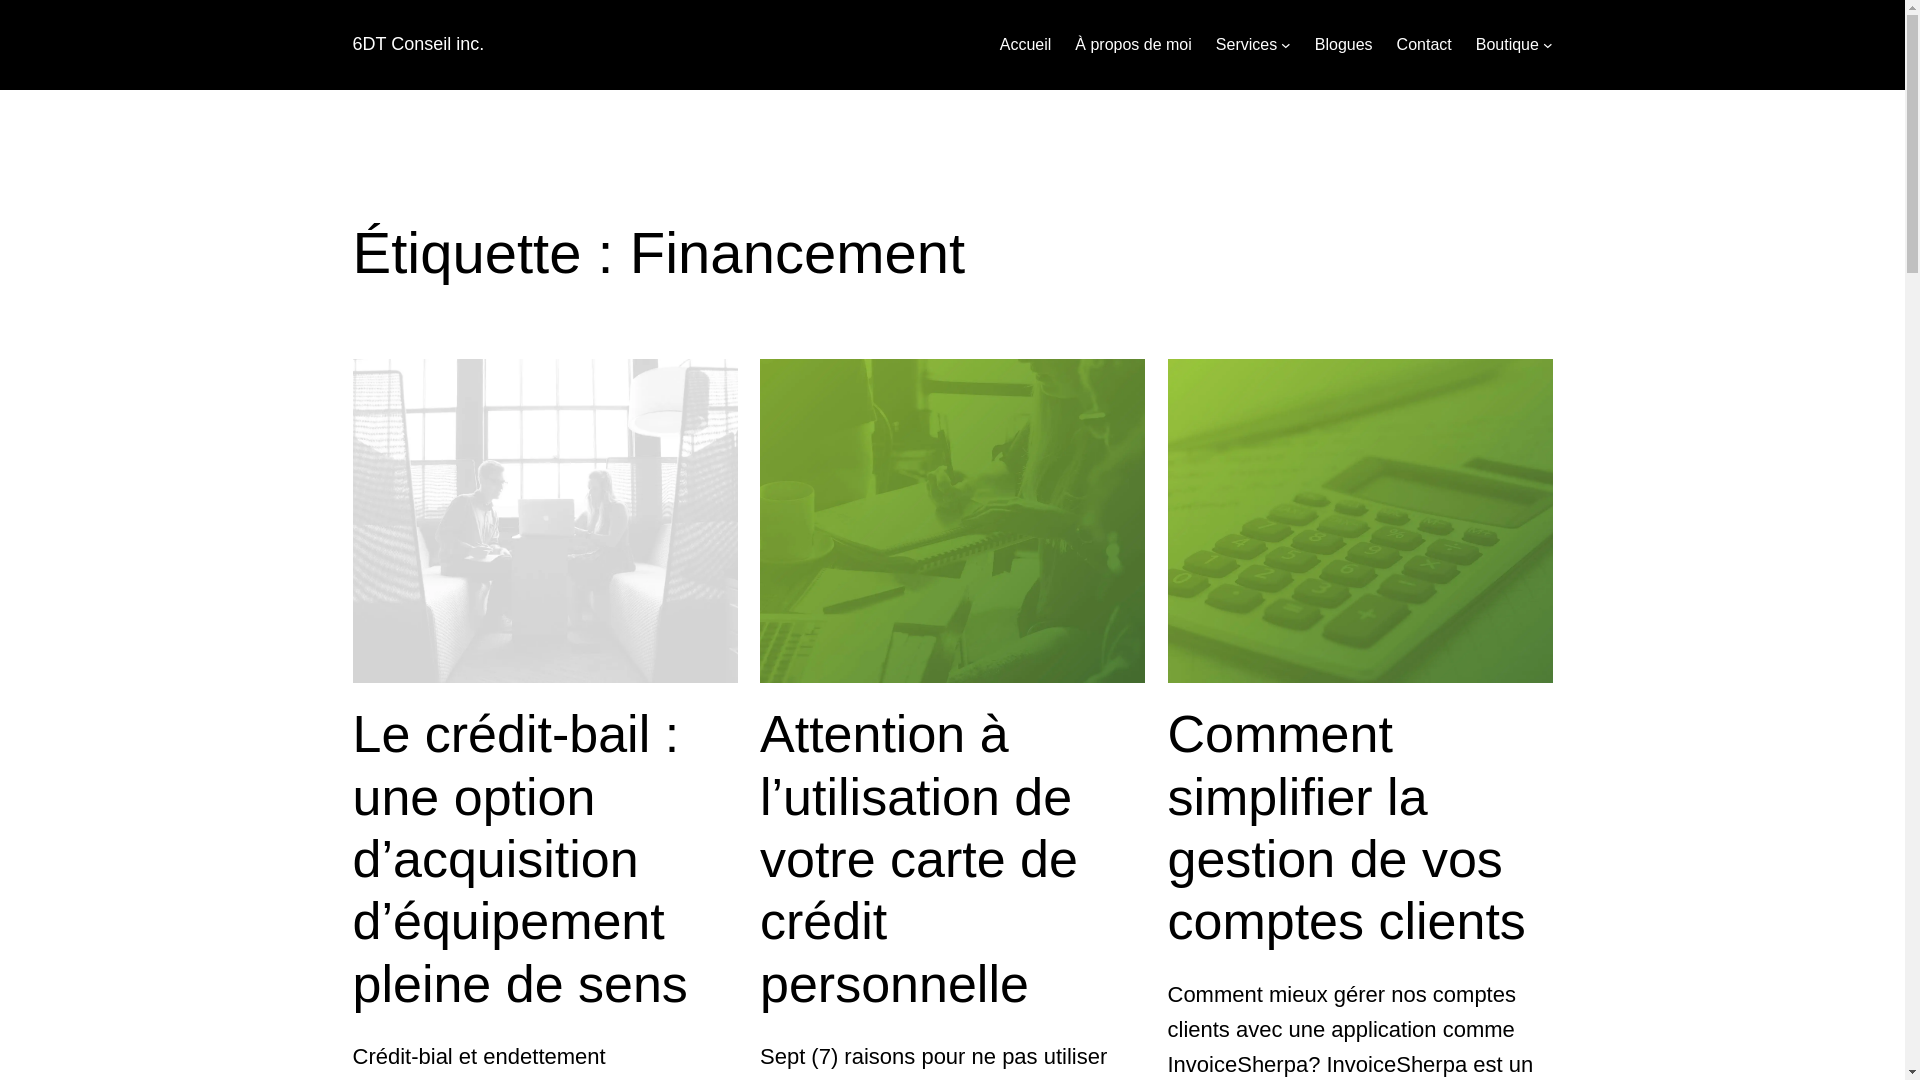 Image resolution: width=1920 pixels, height=1080 pixels. What do you see at coordinates (1424, 45) in the screenshot?
I see `Contact` at bounding box center [1424, 45].